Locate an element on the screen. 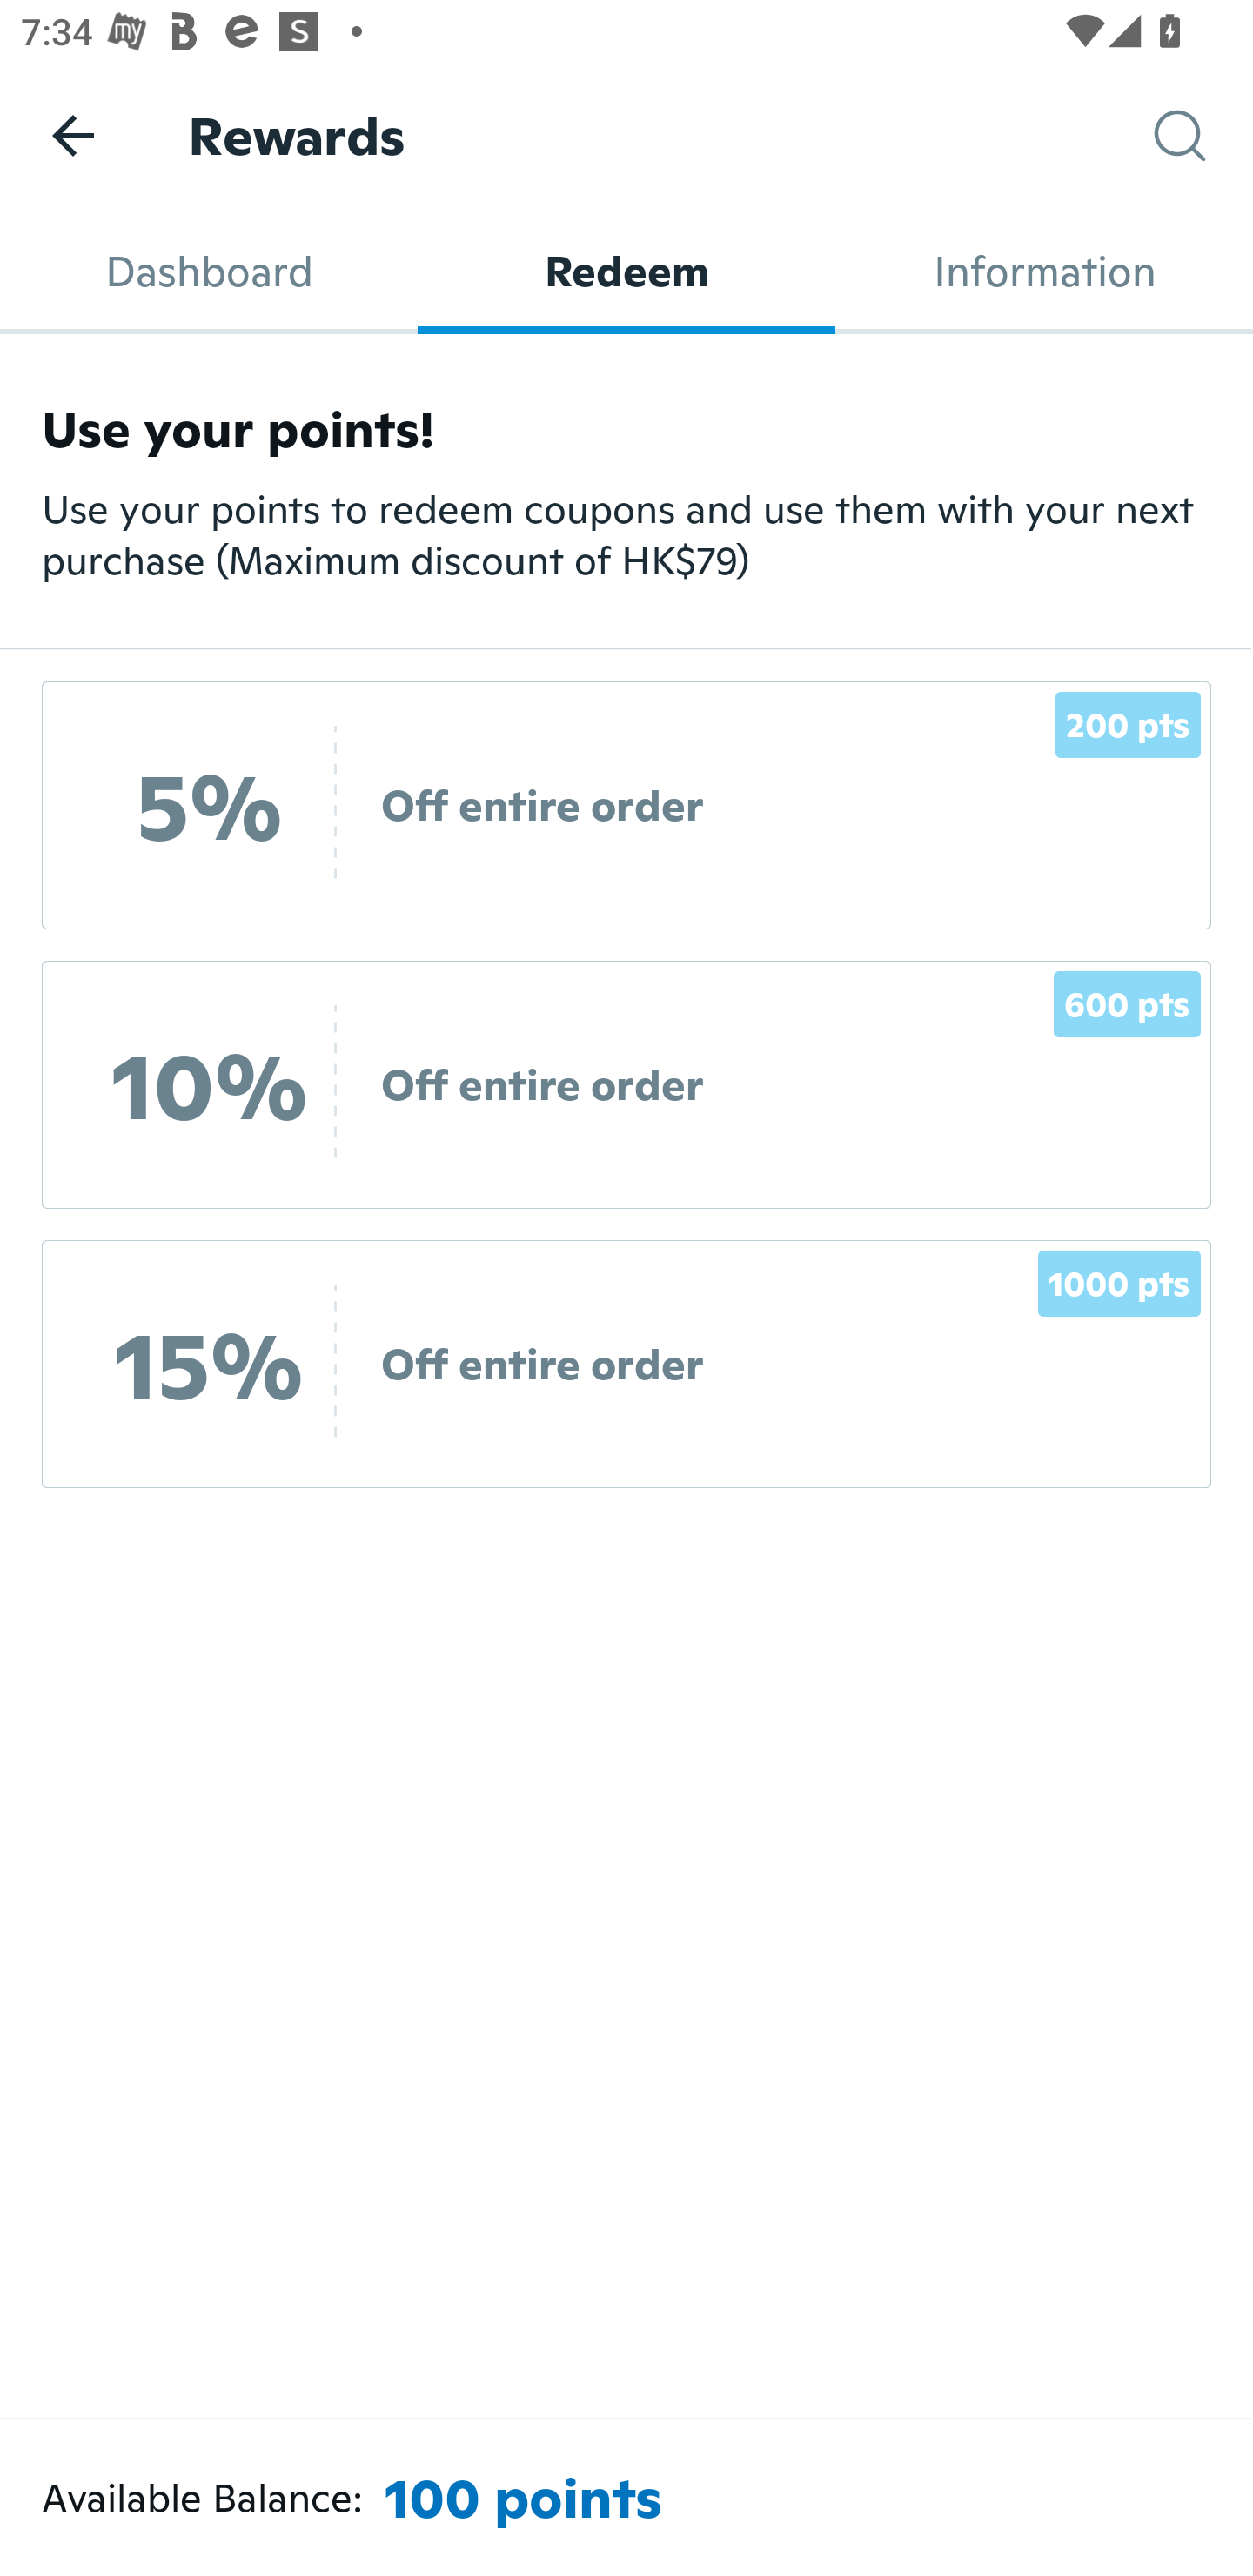 This screenshot has height=2576, width=1253. 15% 1000 pts Off entire order is located at coordinates (626, 1363).